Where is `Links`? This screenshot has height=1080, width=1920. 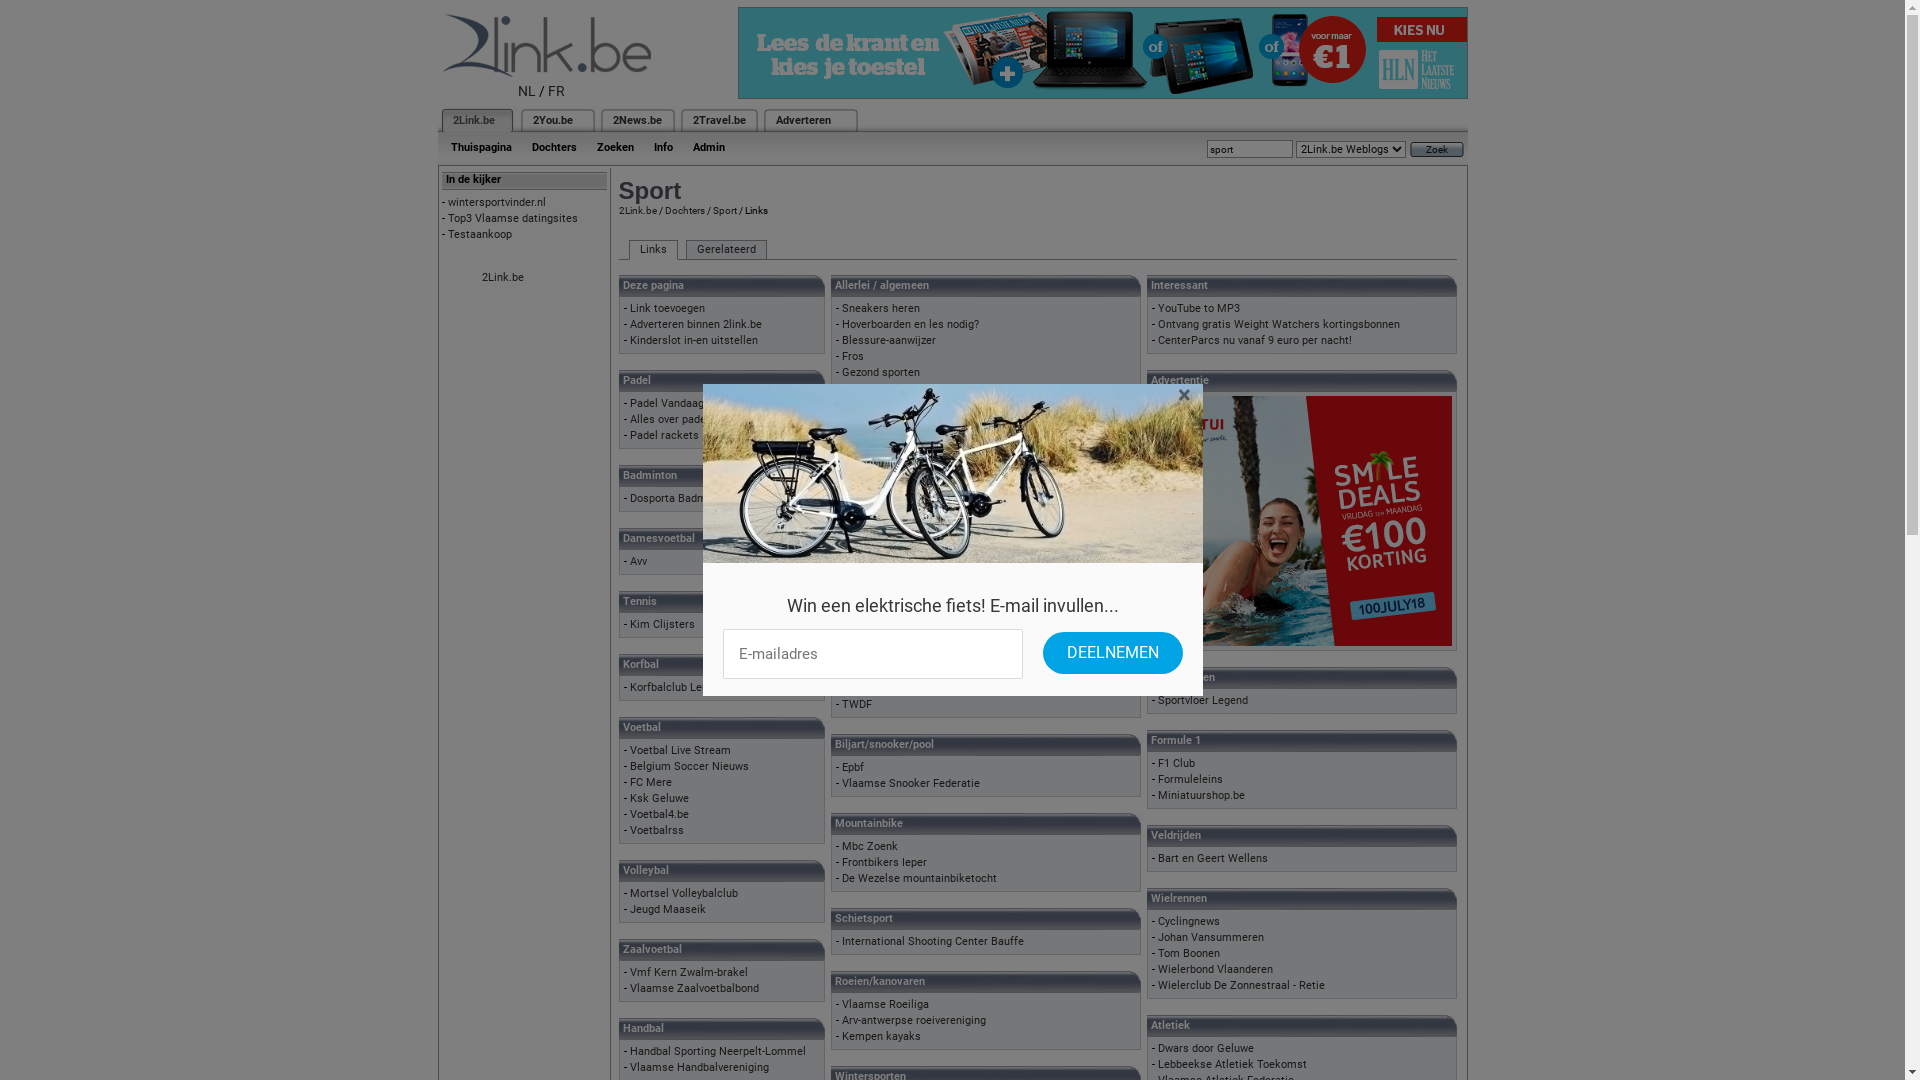
Links is located at coordinates (652, 250).